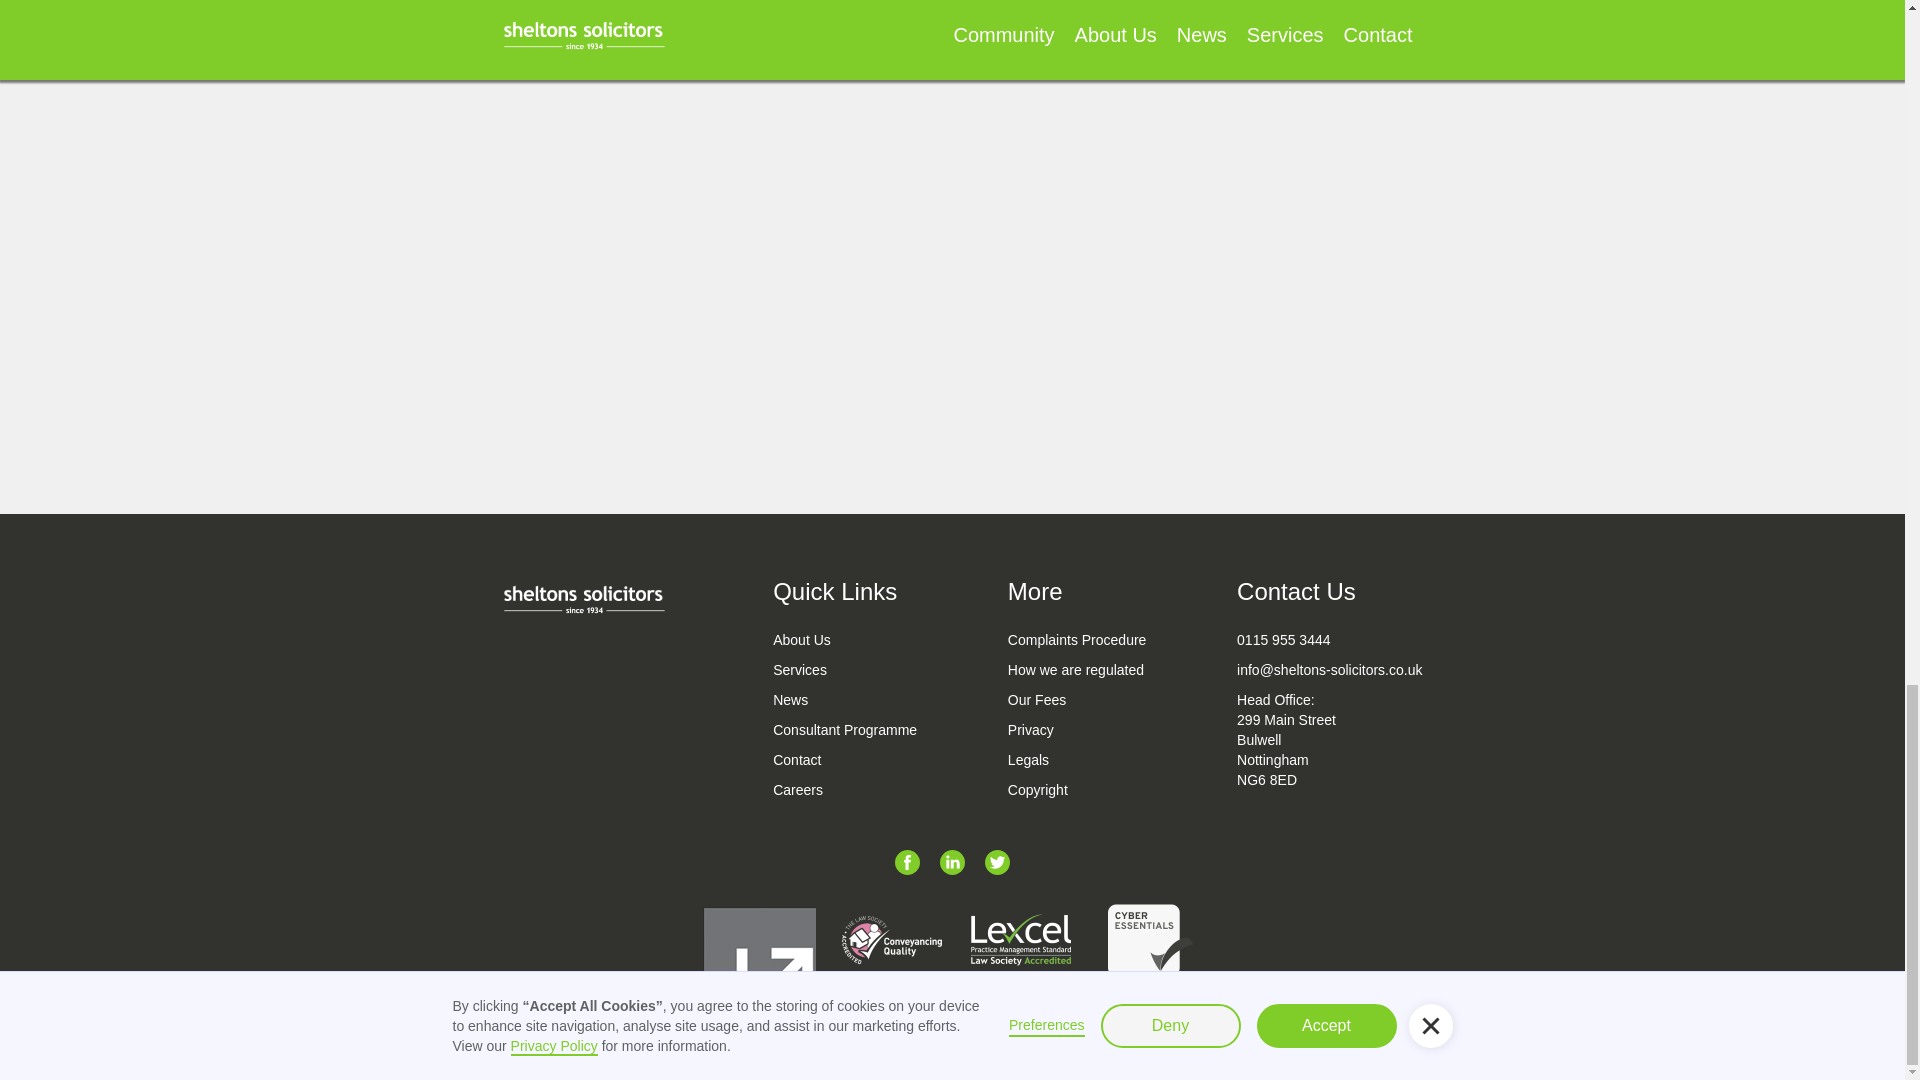 This screenshot has width=1920, height=1080. What do you see at coordinates (1077, 640) in the screenshot?
I see `Complaints Procedure` at bounding box center [1077, 640].